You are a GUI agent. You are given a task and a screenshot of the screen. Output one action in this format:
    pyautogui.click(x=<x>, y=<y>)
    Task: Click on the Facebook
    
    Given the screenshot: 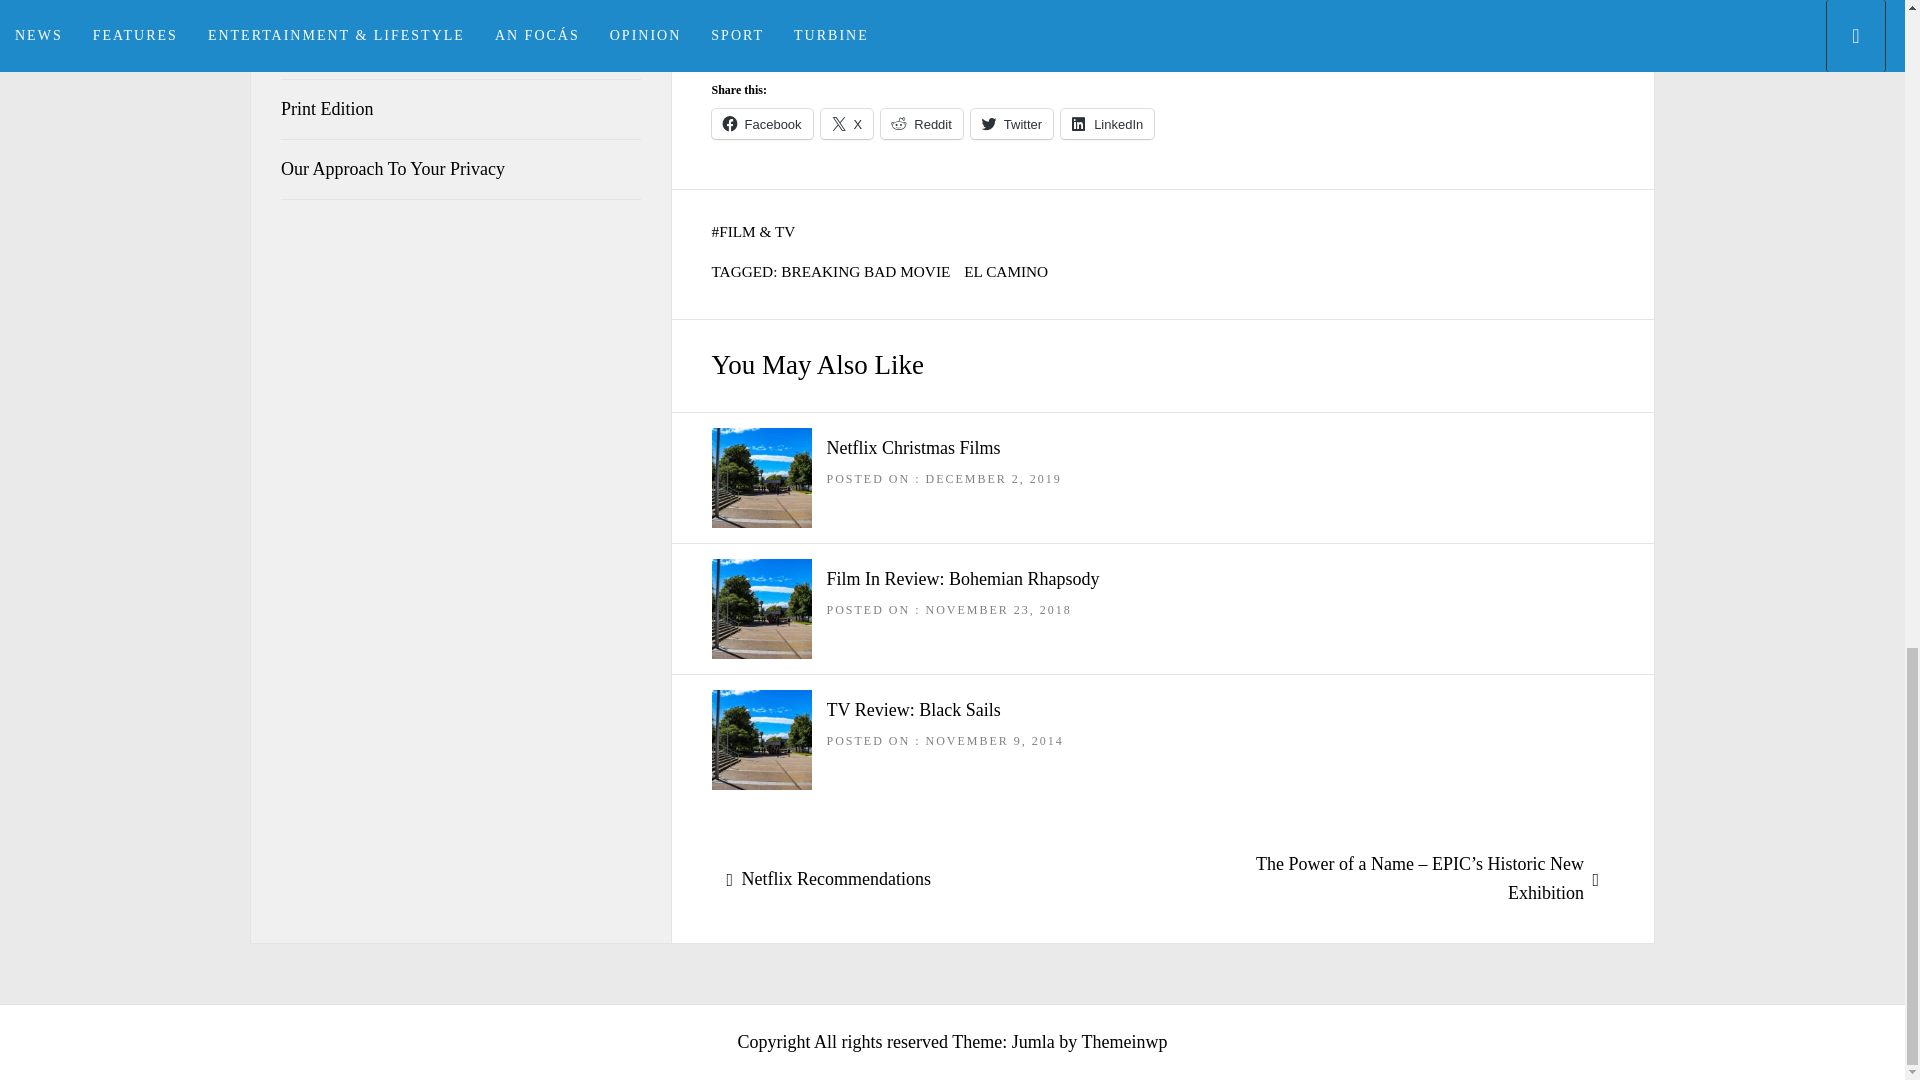 What is the action you would take?
    pyautogui.click(x=762, y=124)
    